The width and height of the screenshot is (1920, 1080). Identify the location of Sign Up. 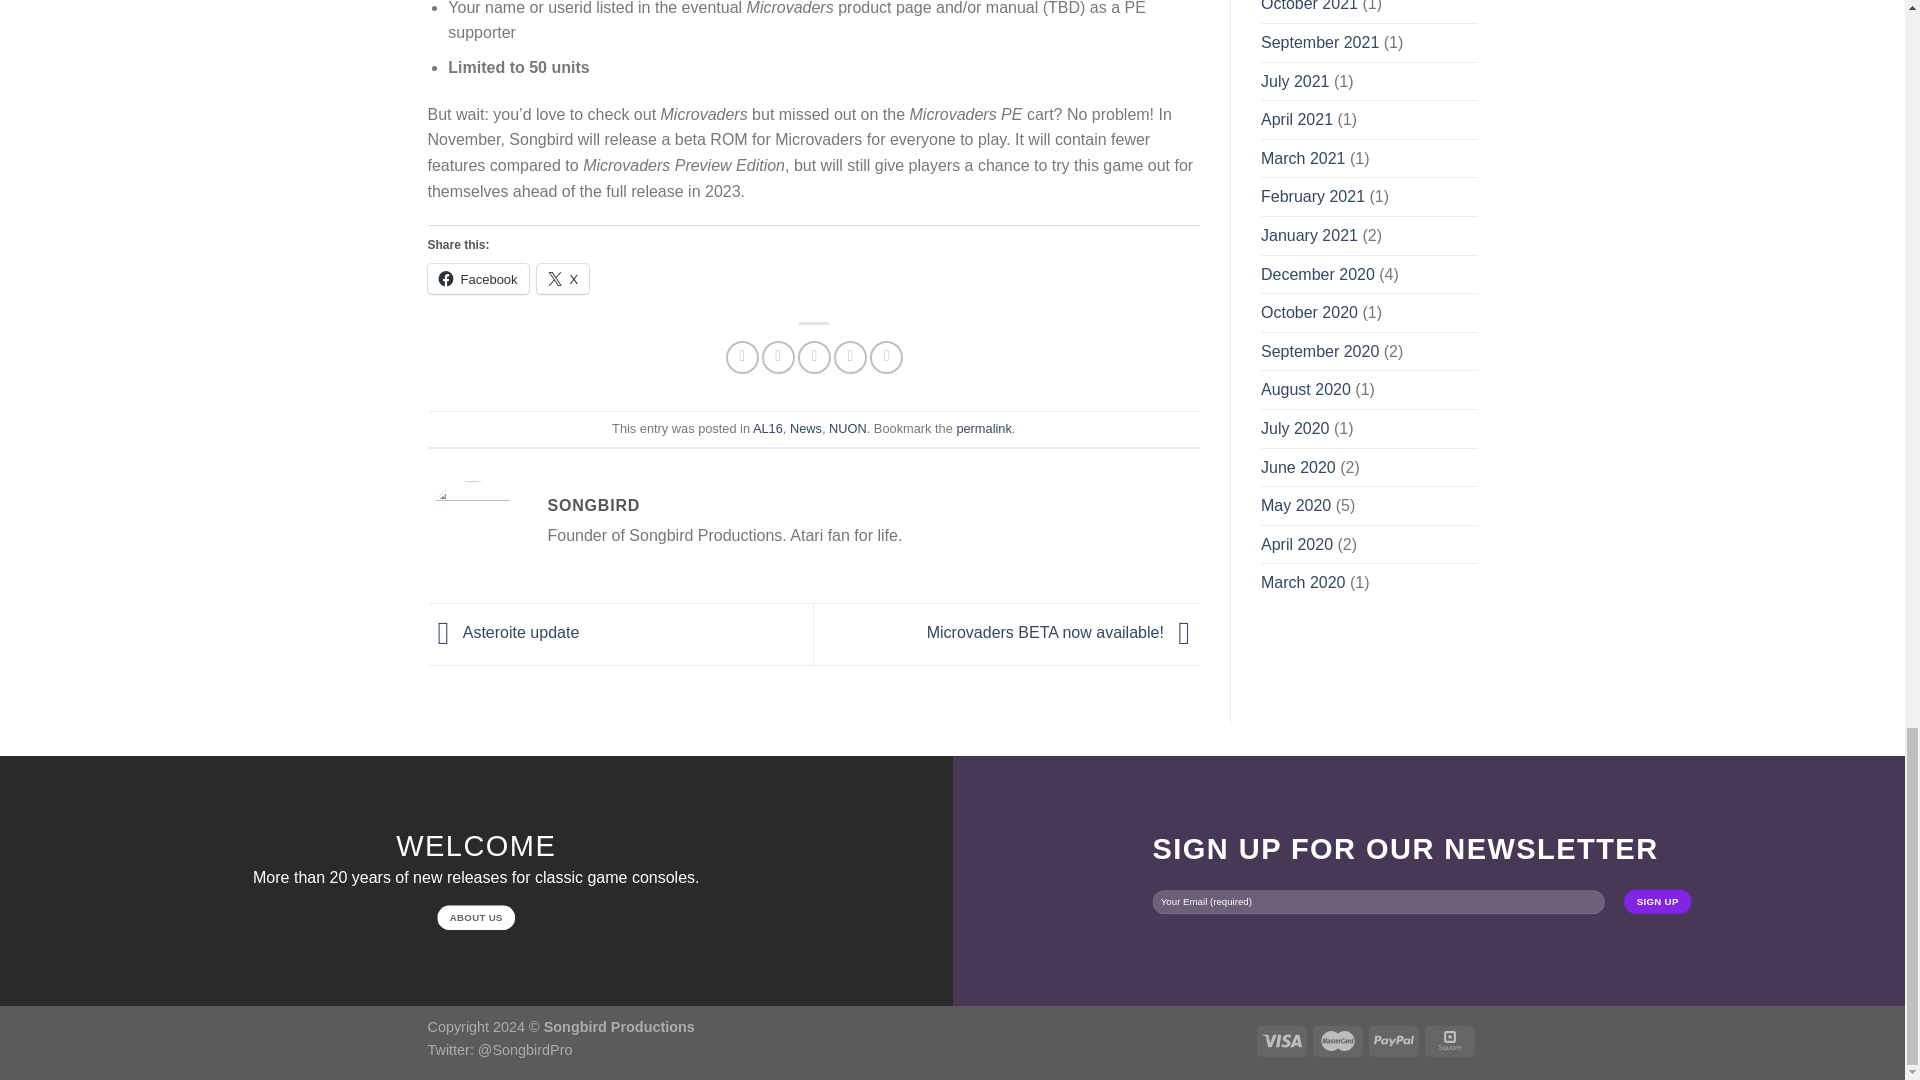
(1658, 900).